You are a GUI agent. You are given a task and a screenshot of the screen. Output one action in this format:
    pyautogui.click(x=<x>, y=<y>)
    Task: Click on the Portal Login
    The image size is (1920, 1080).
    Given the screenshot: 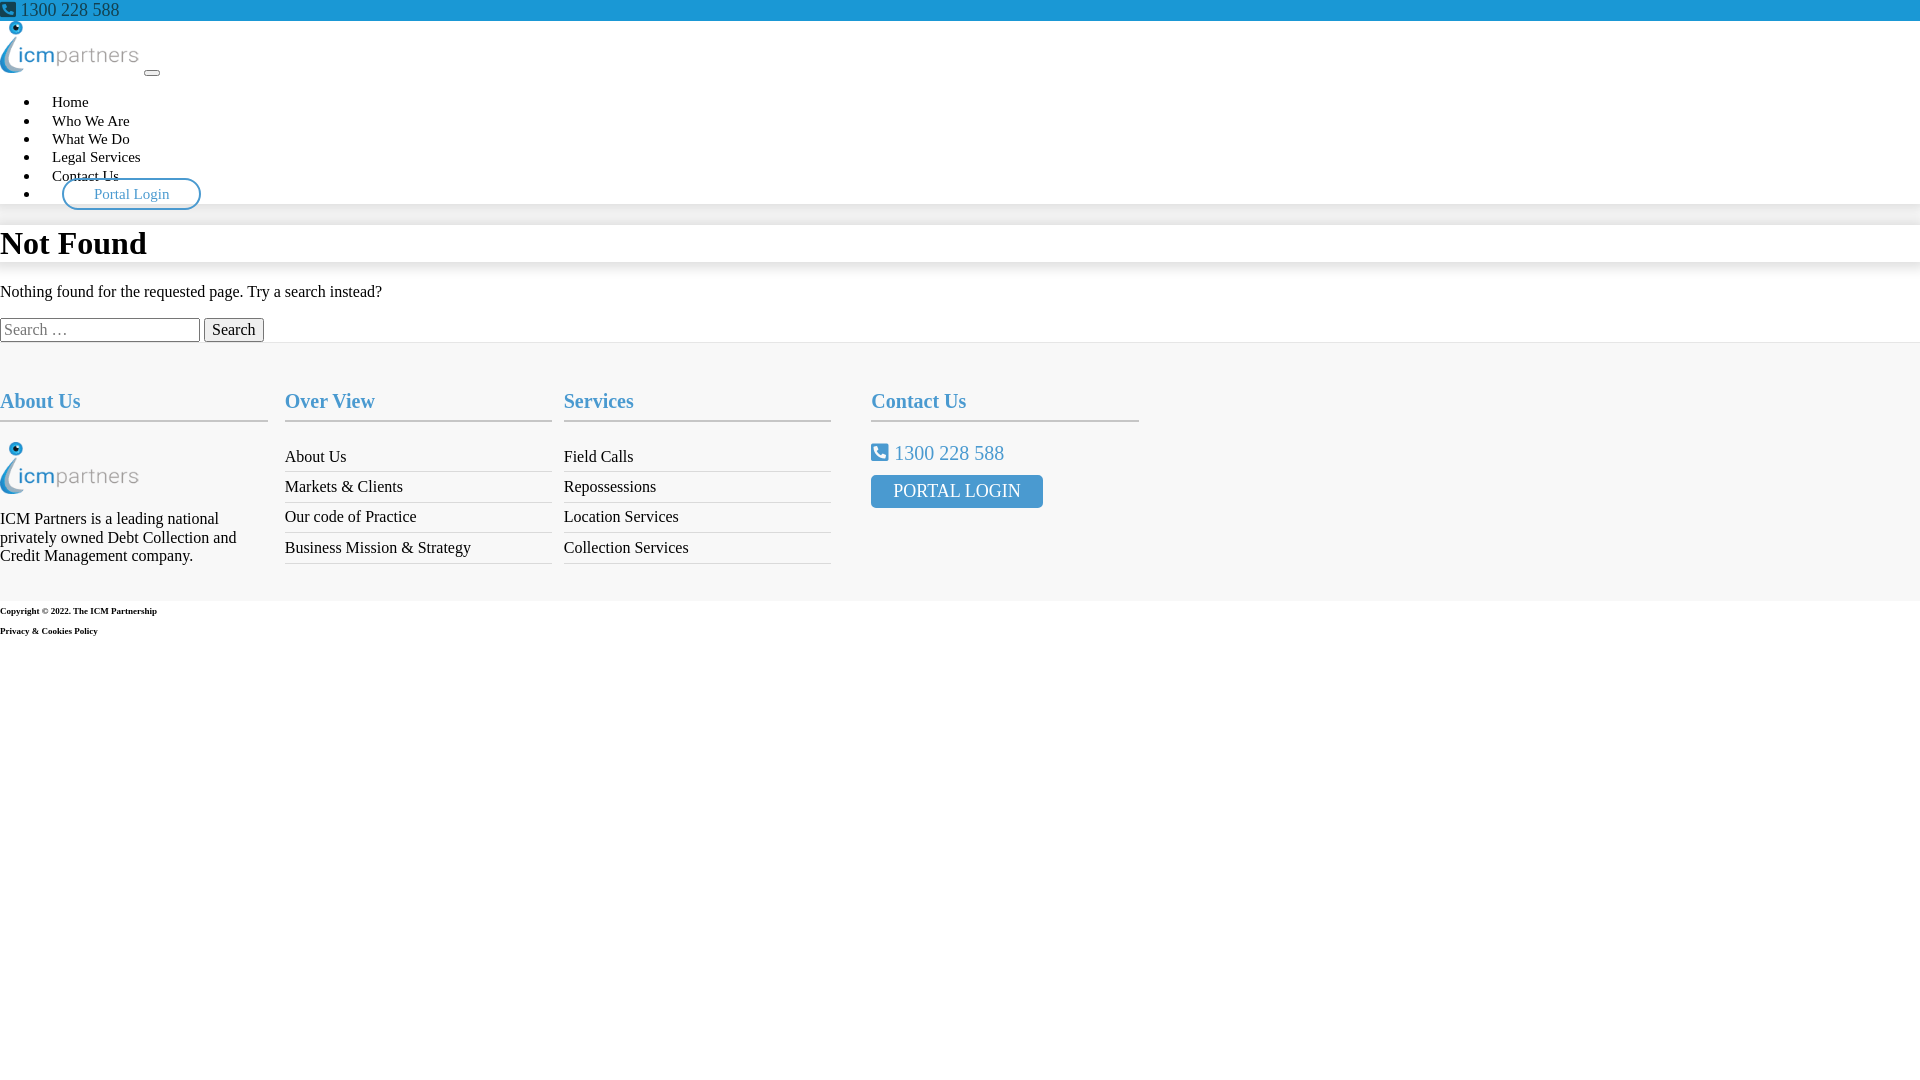 What is the action you would take?
    pyautogui.click(x=132, y=194)
    